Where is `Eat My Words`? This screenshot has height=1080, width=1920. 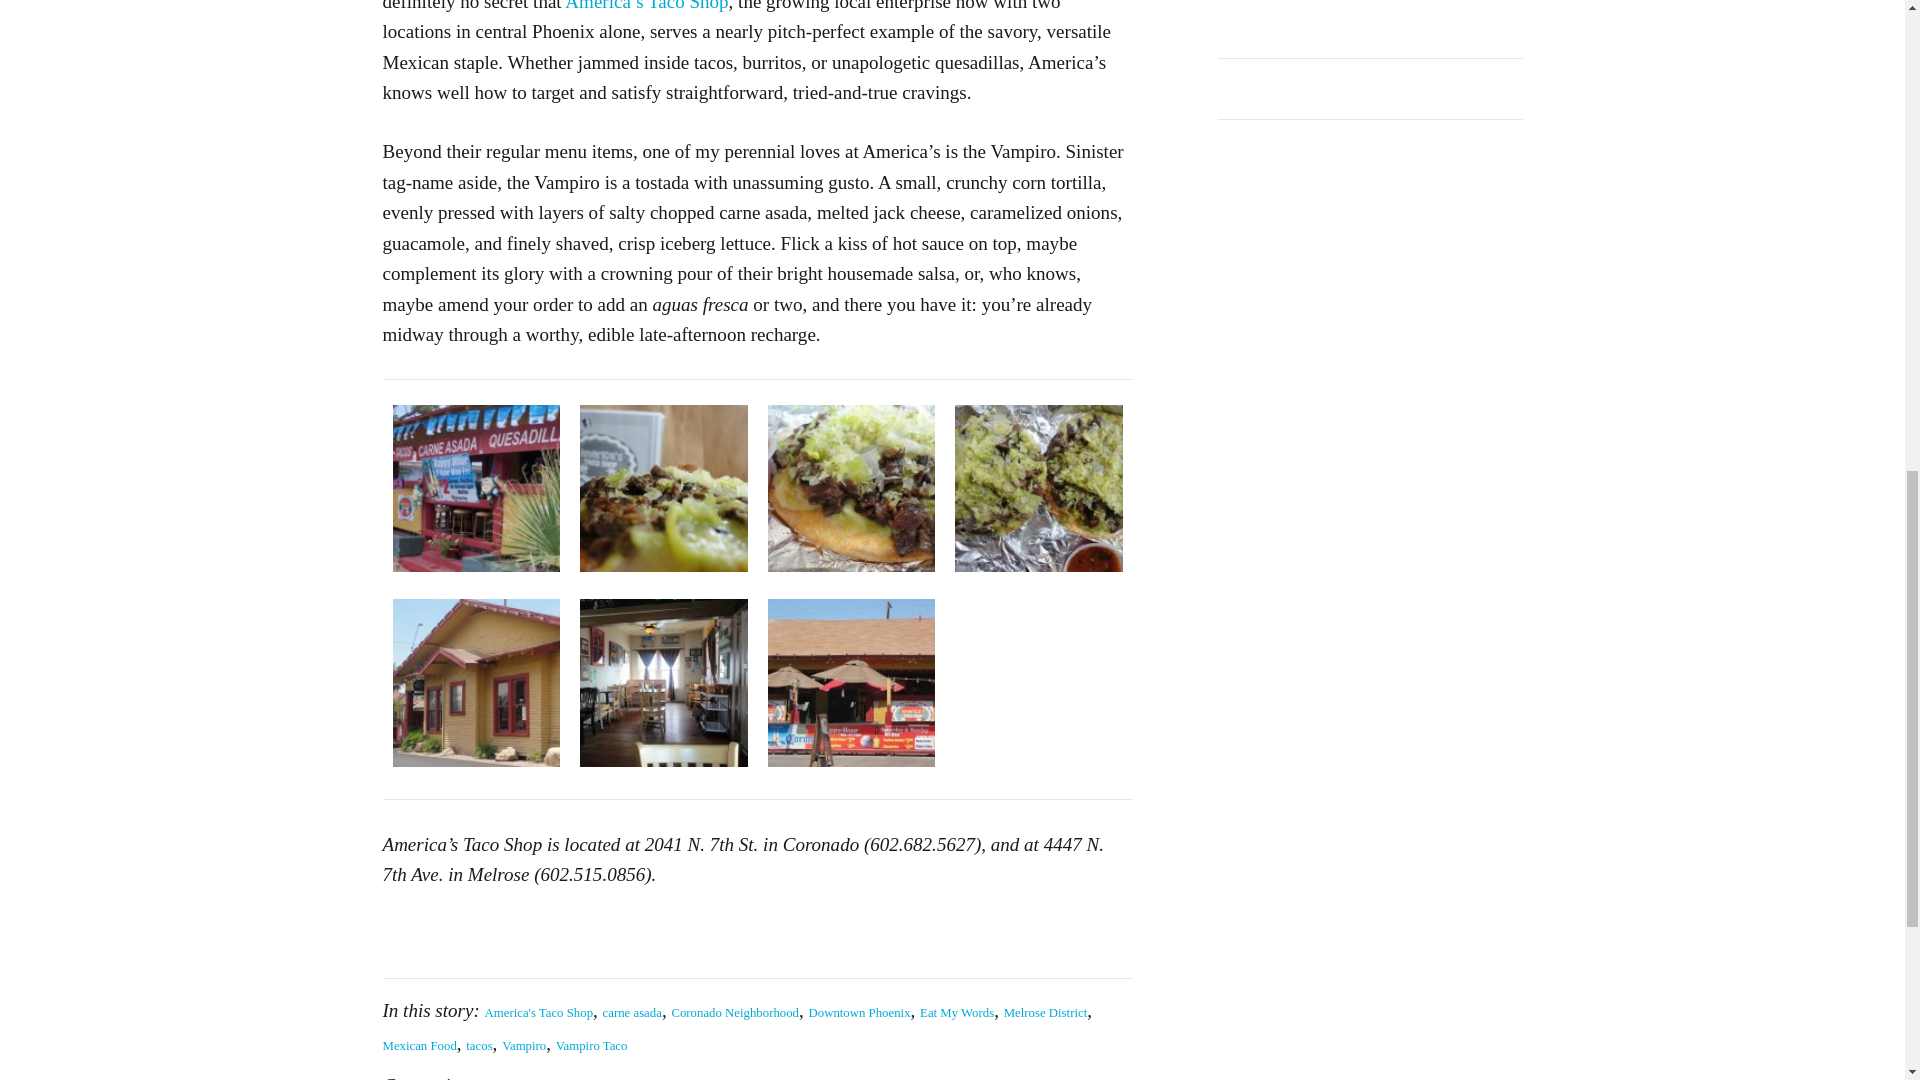
Eat My Words is located at coordinates (956, 1012).